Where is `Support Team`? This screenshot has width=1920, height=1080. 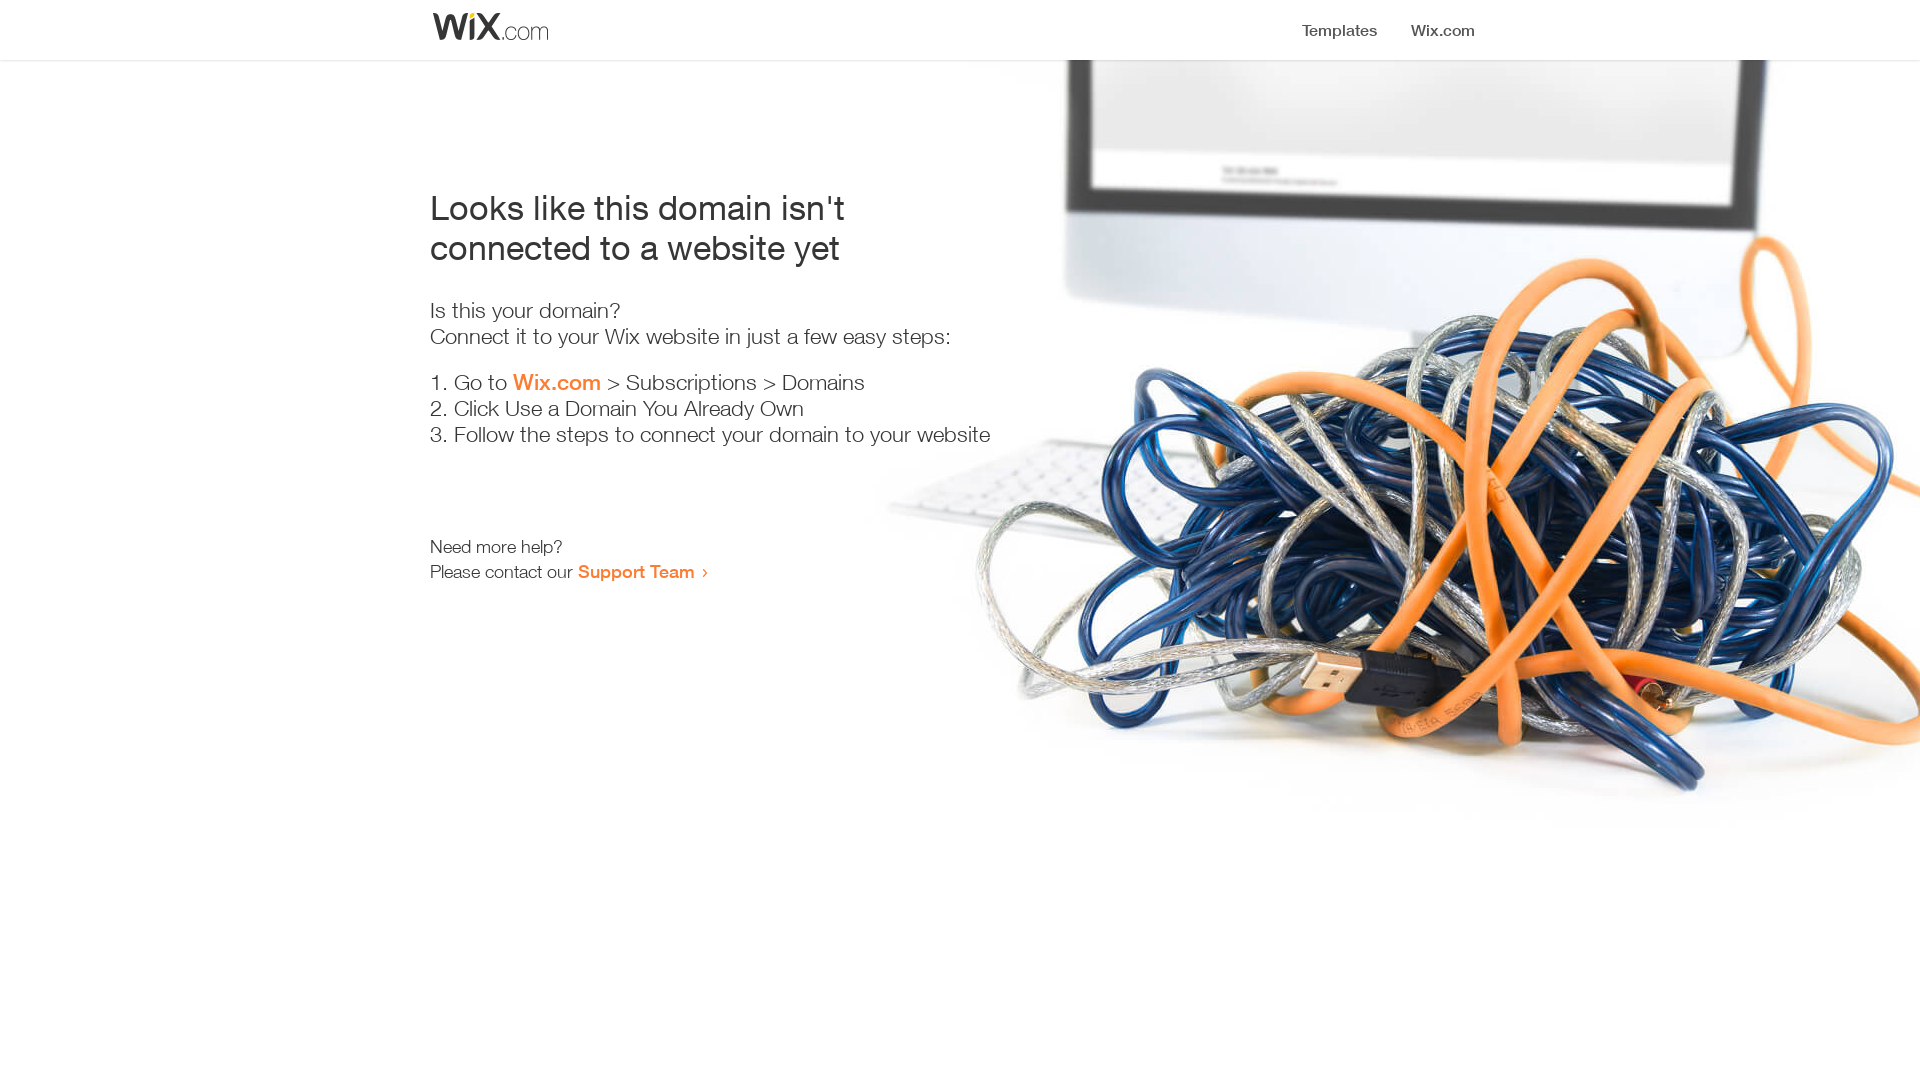 Support Team is located at coordinates (636, 571).